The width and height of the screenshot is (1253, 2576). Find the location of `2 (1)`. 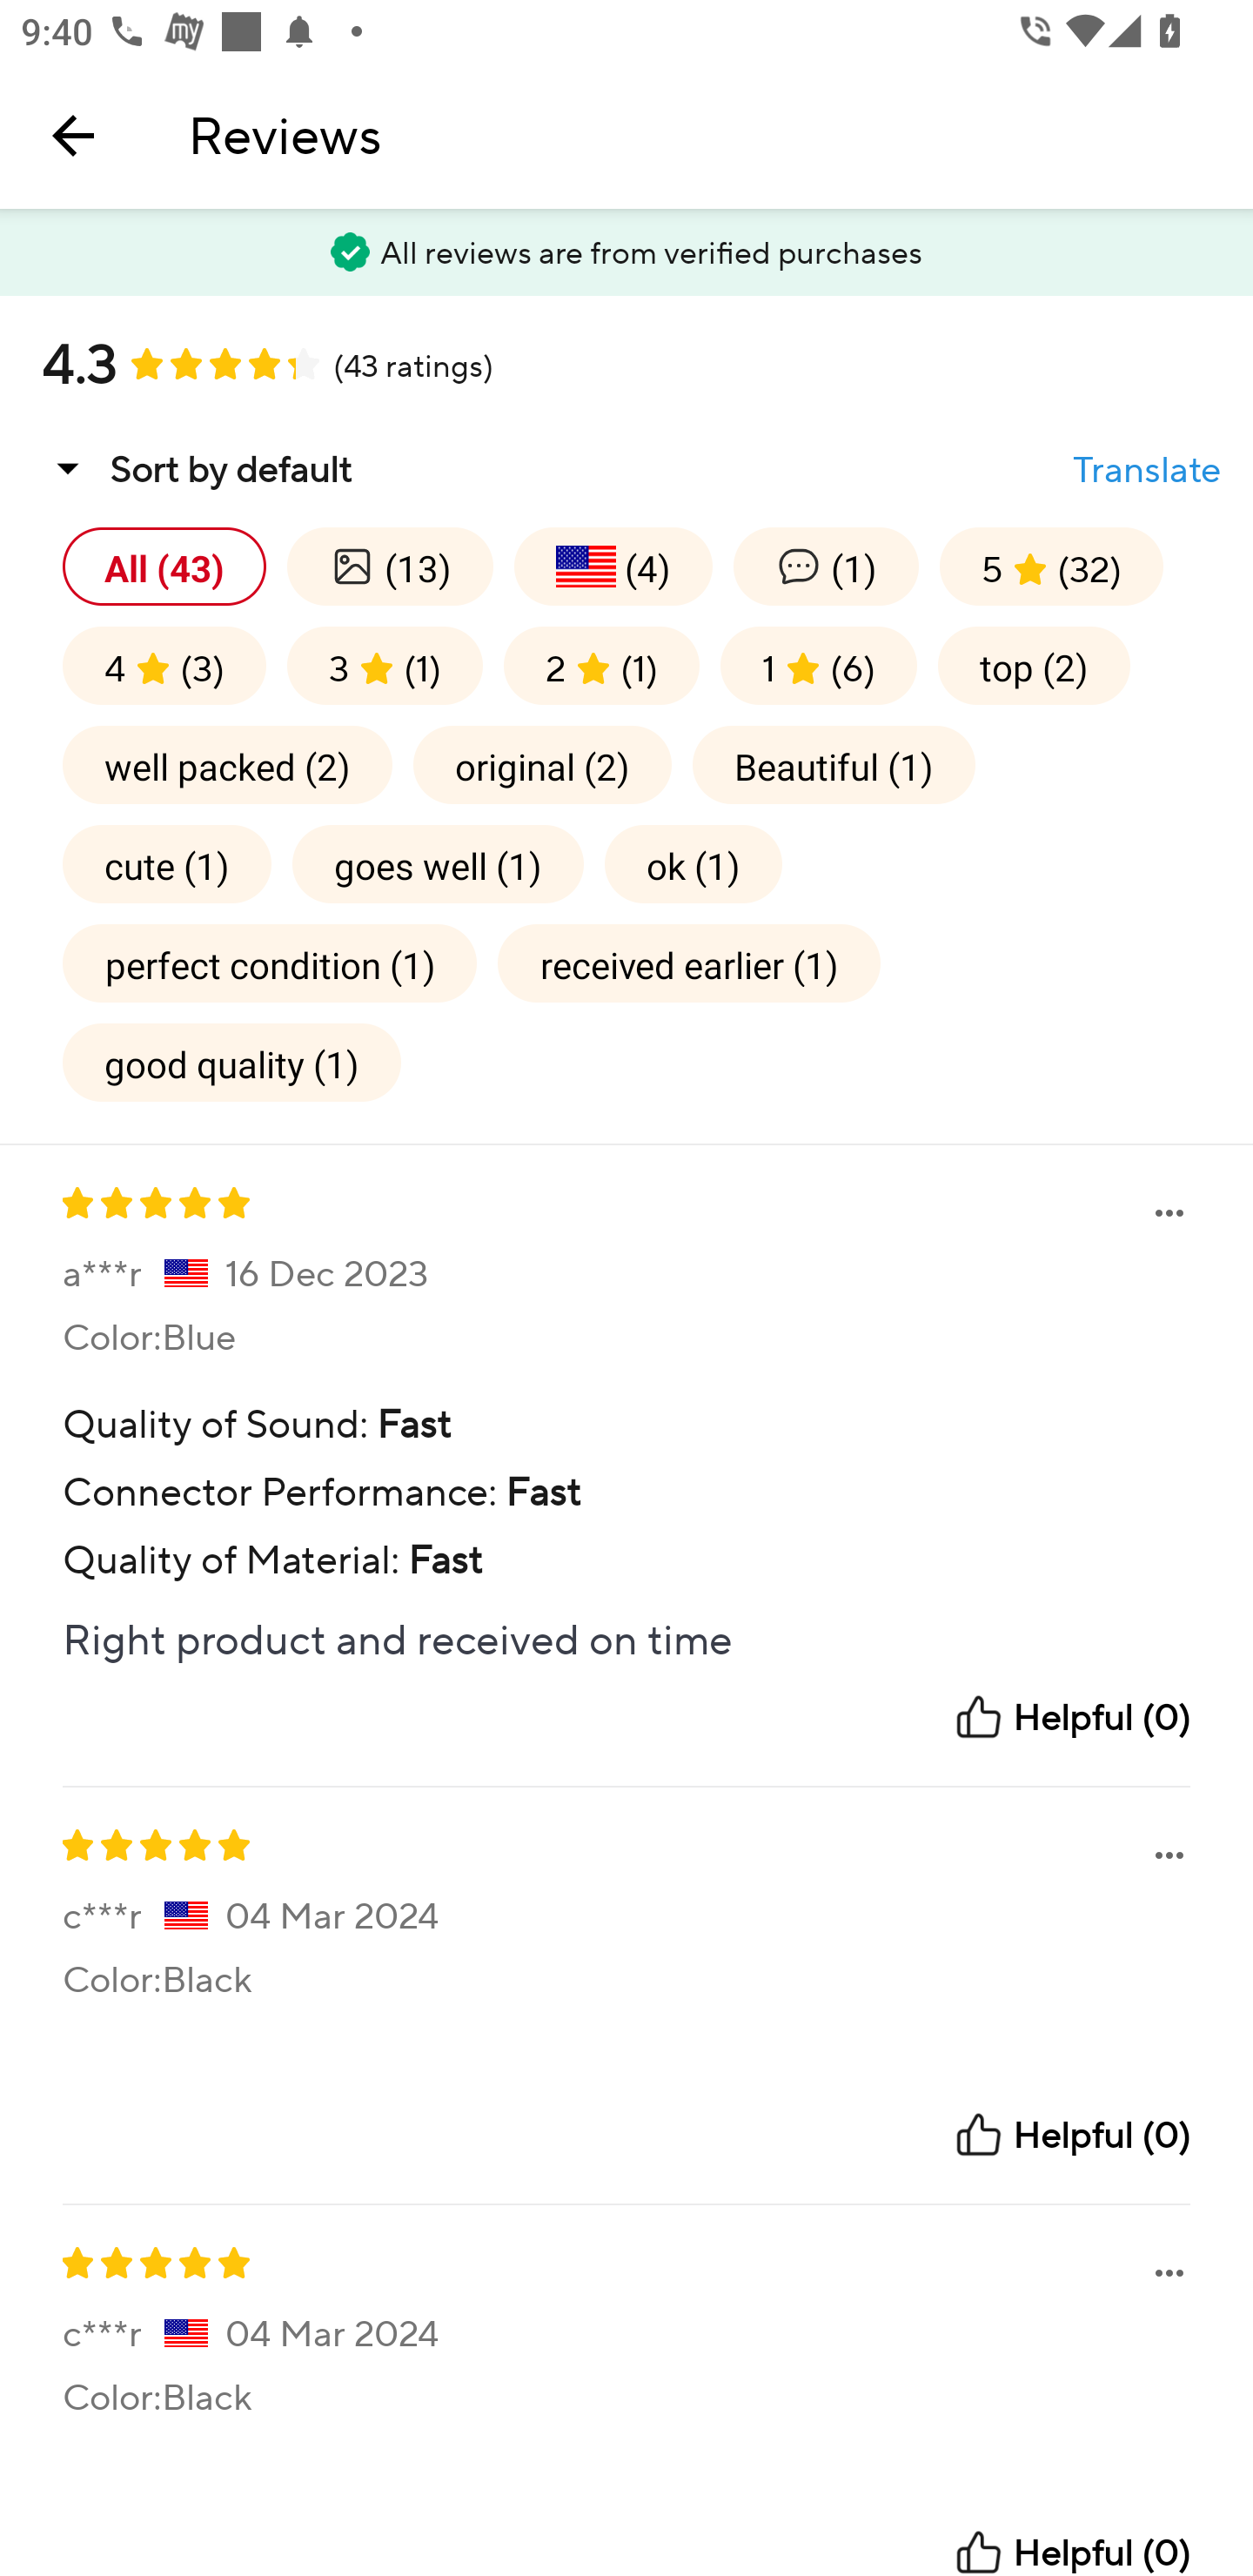

2 (1) is located at coordinates (600, 666).